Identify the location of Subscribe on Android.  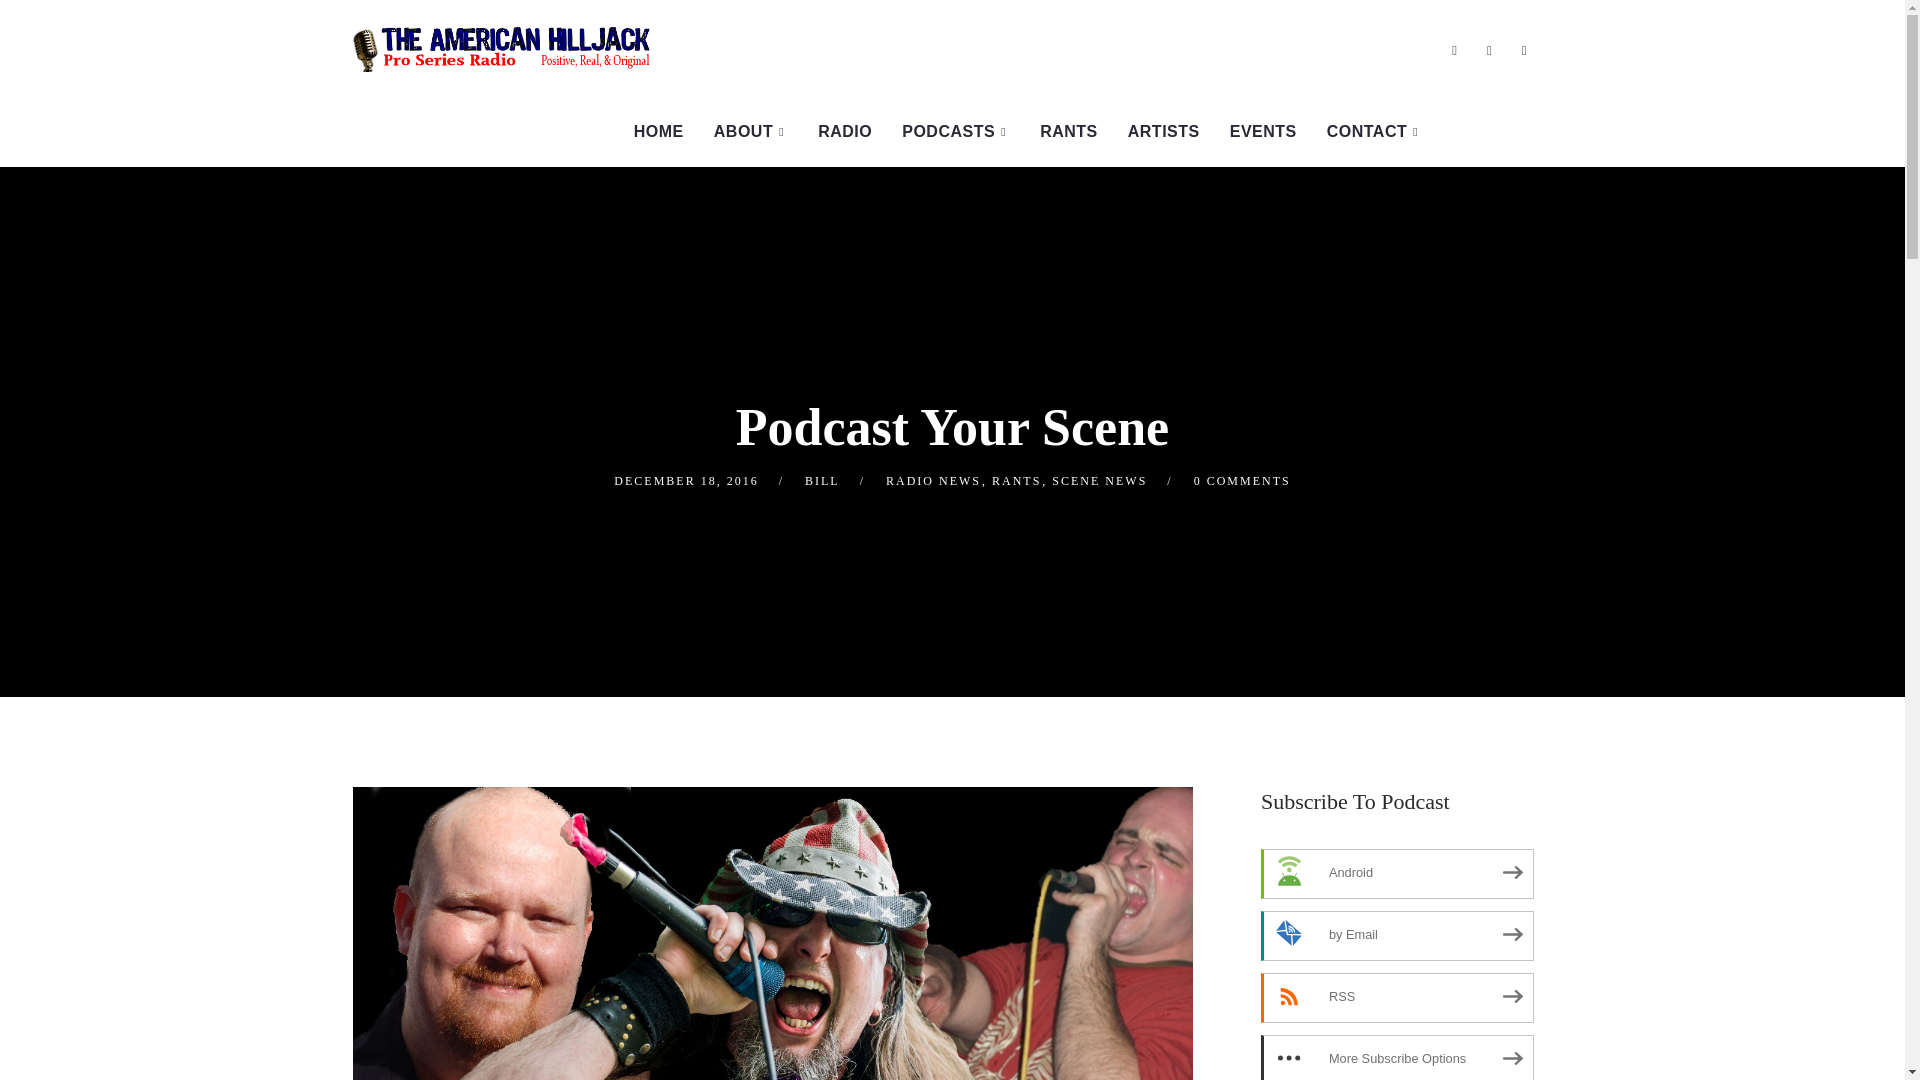
(1398, 873).